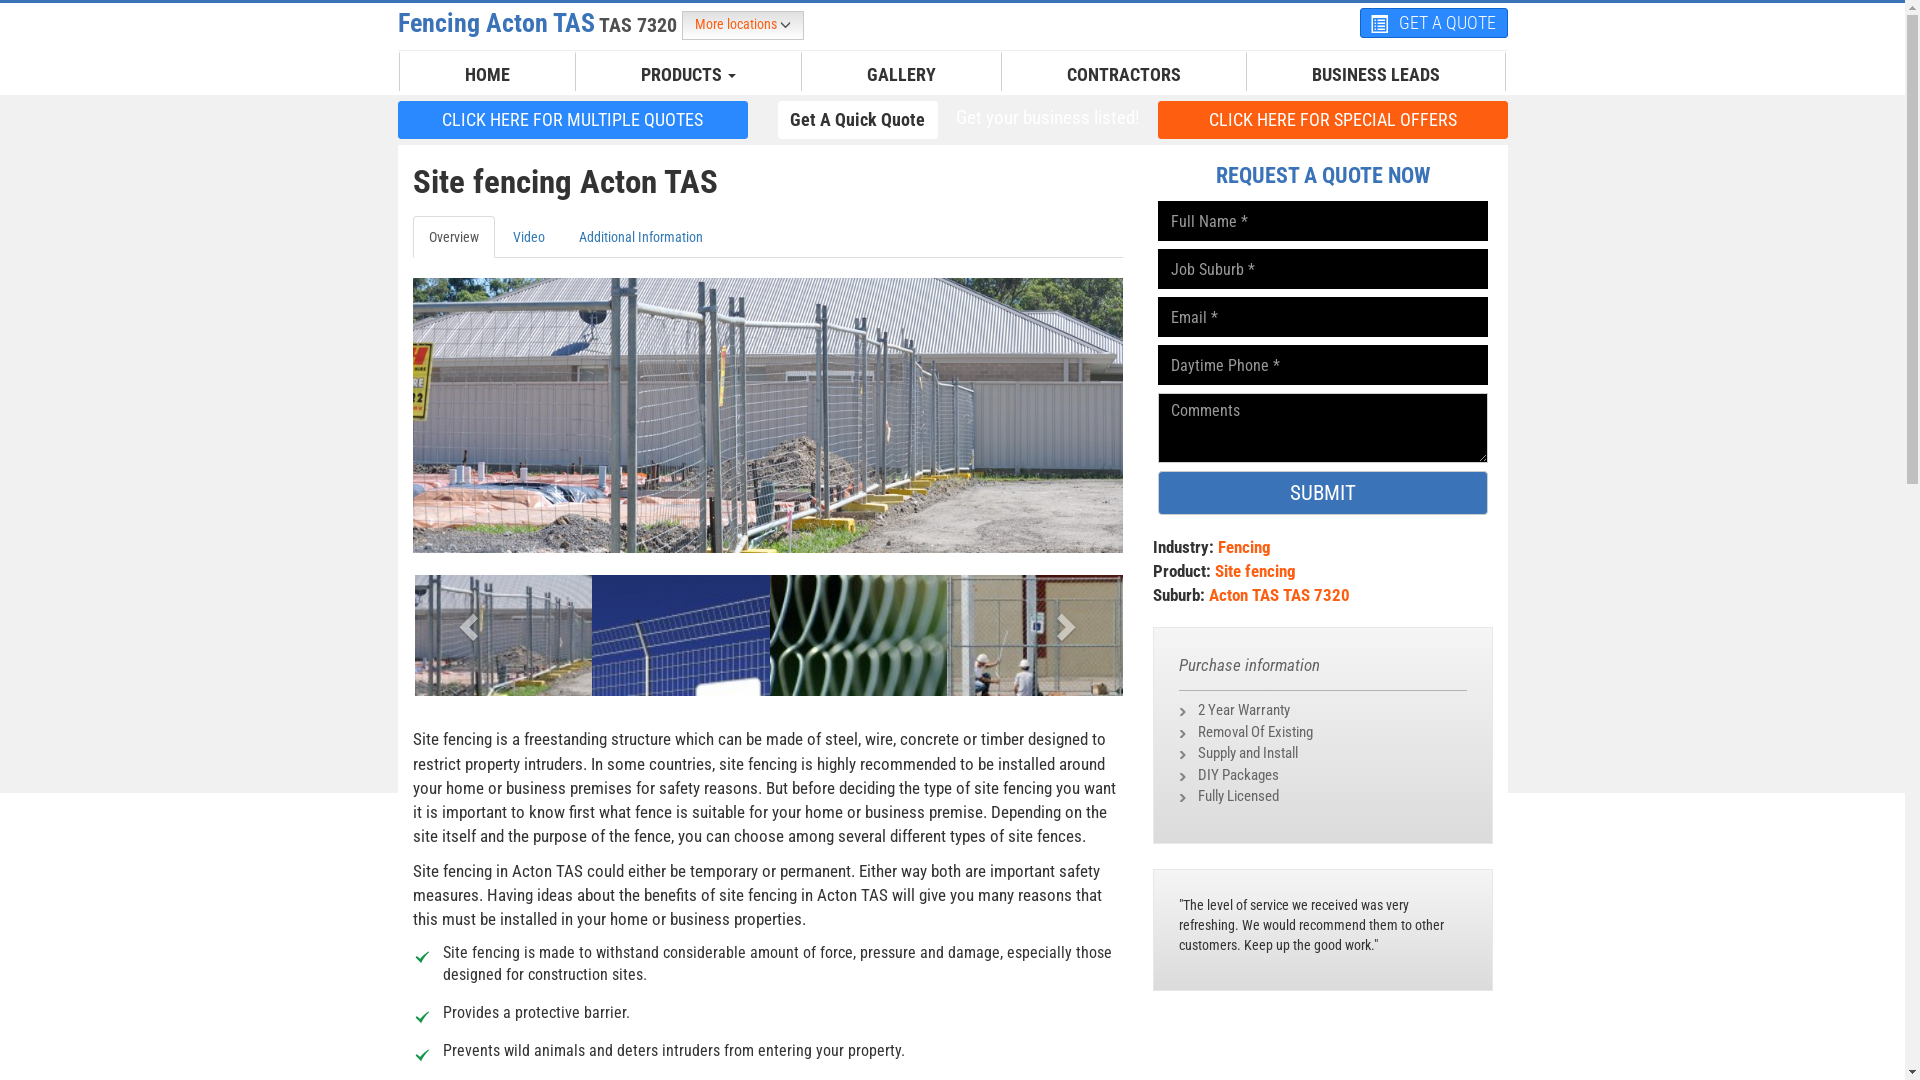 The width and height of the screenshot is (1920, 1080). Describe the element at coordinates (858, 120) in the screenshot. I see `Get A Quick Quote` at that location.